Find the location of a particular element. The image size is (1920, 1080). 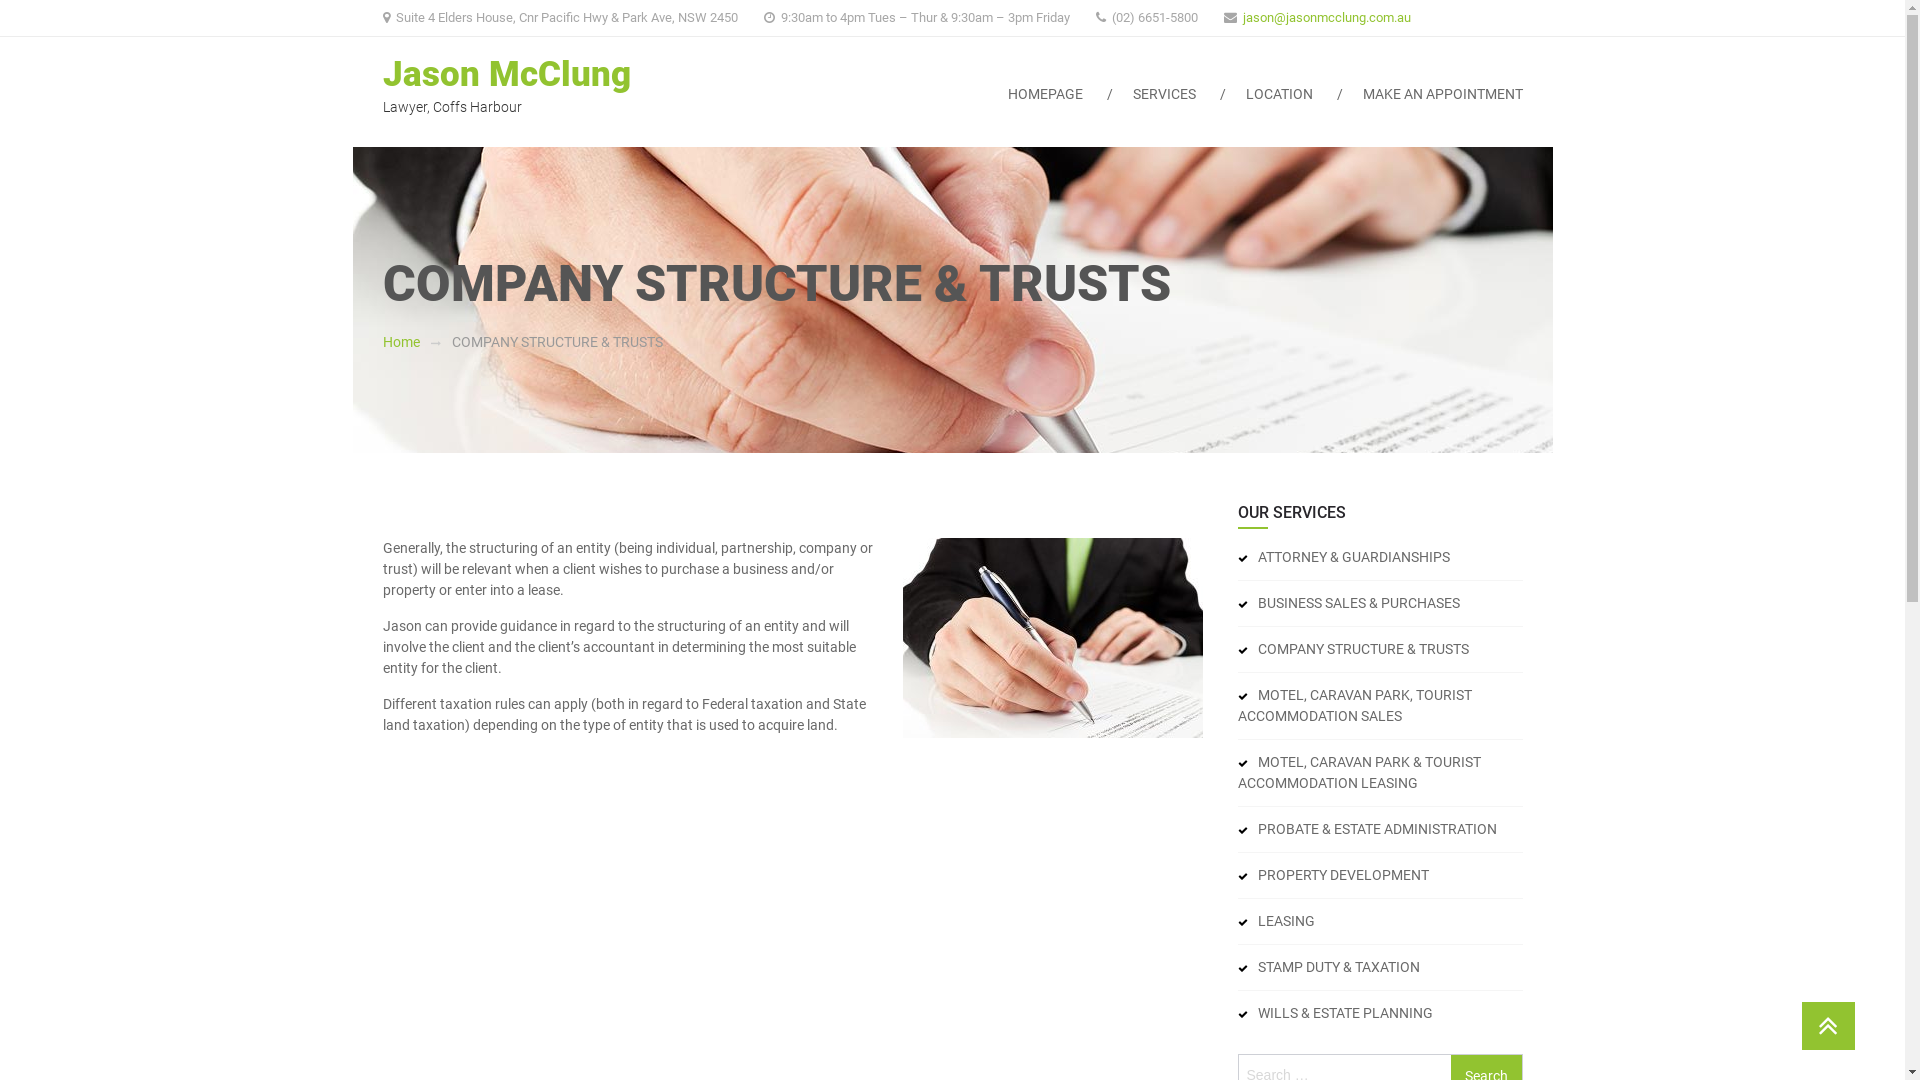

PROPERTY DEVELOPMENT is located at coordinates (1334, 876).